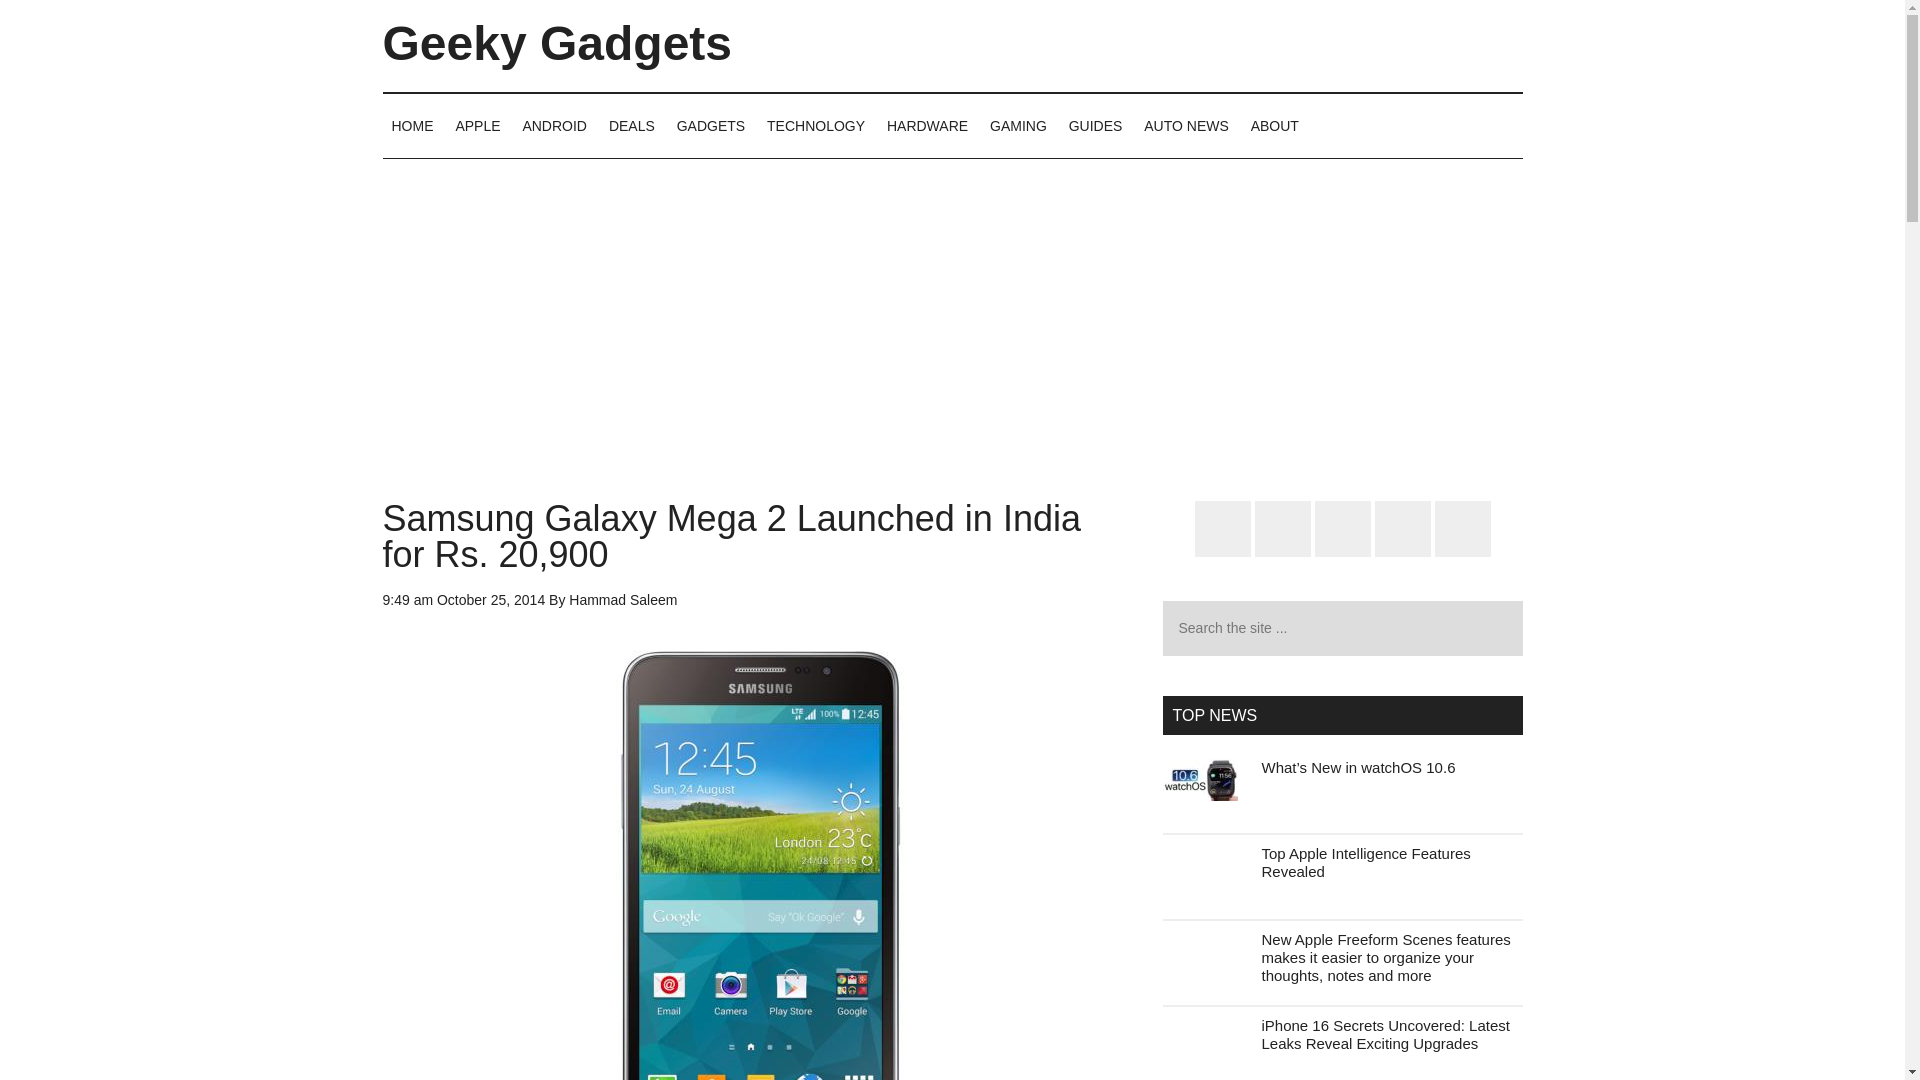 The height and width of the screenshot is (1080, 1920). Describe the element at coordinates (711, 125) in the screenshot. I see `GADGETS` at that location.